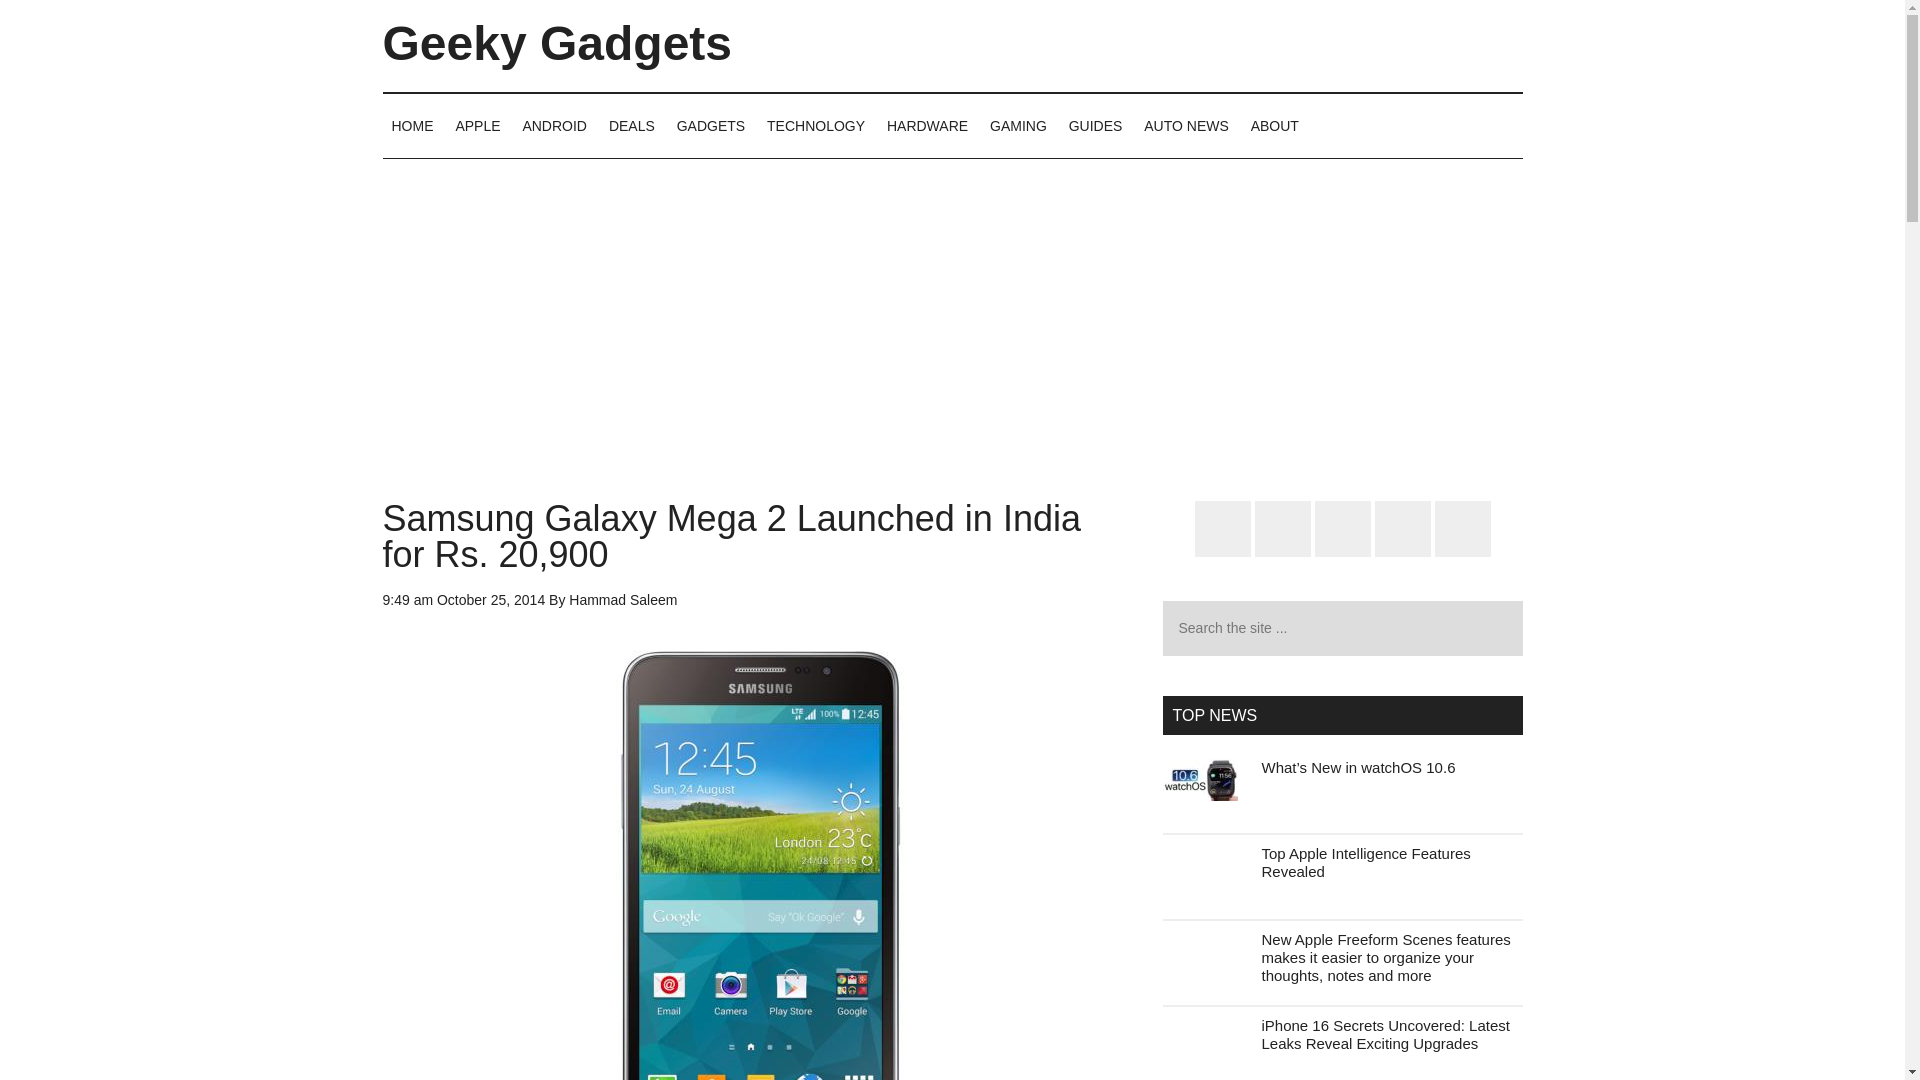 The height and width of the screenshot is (1080, 1920). Describe the element at coordinates (711, 125) in the screenshot. I see `GADGETS` at that location.